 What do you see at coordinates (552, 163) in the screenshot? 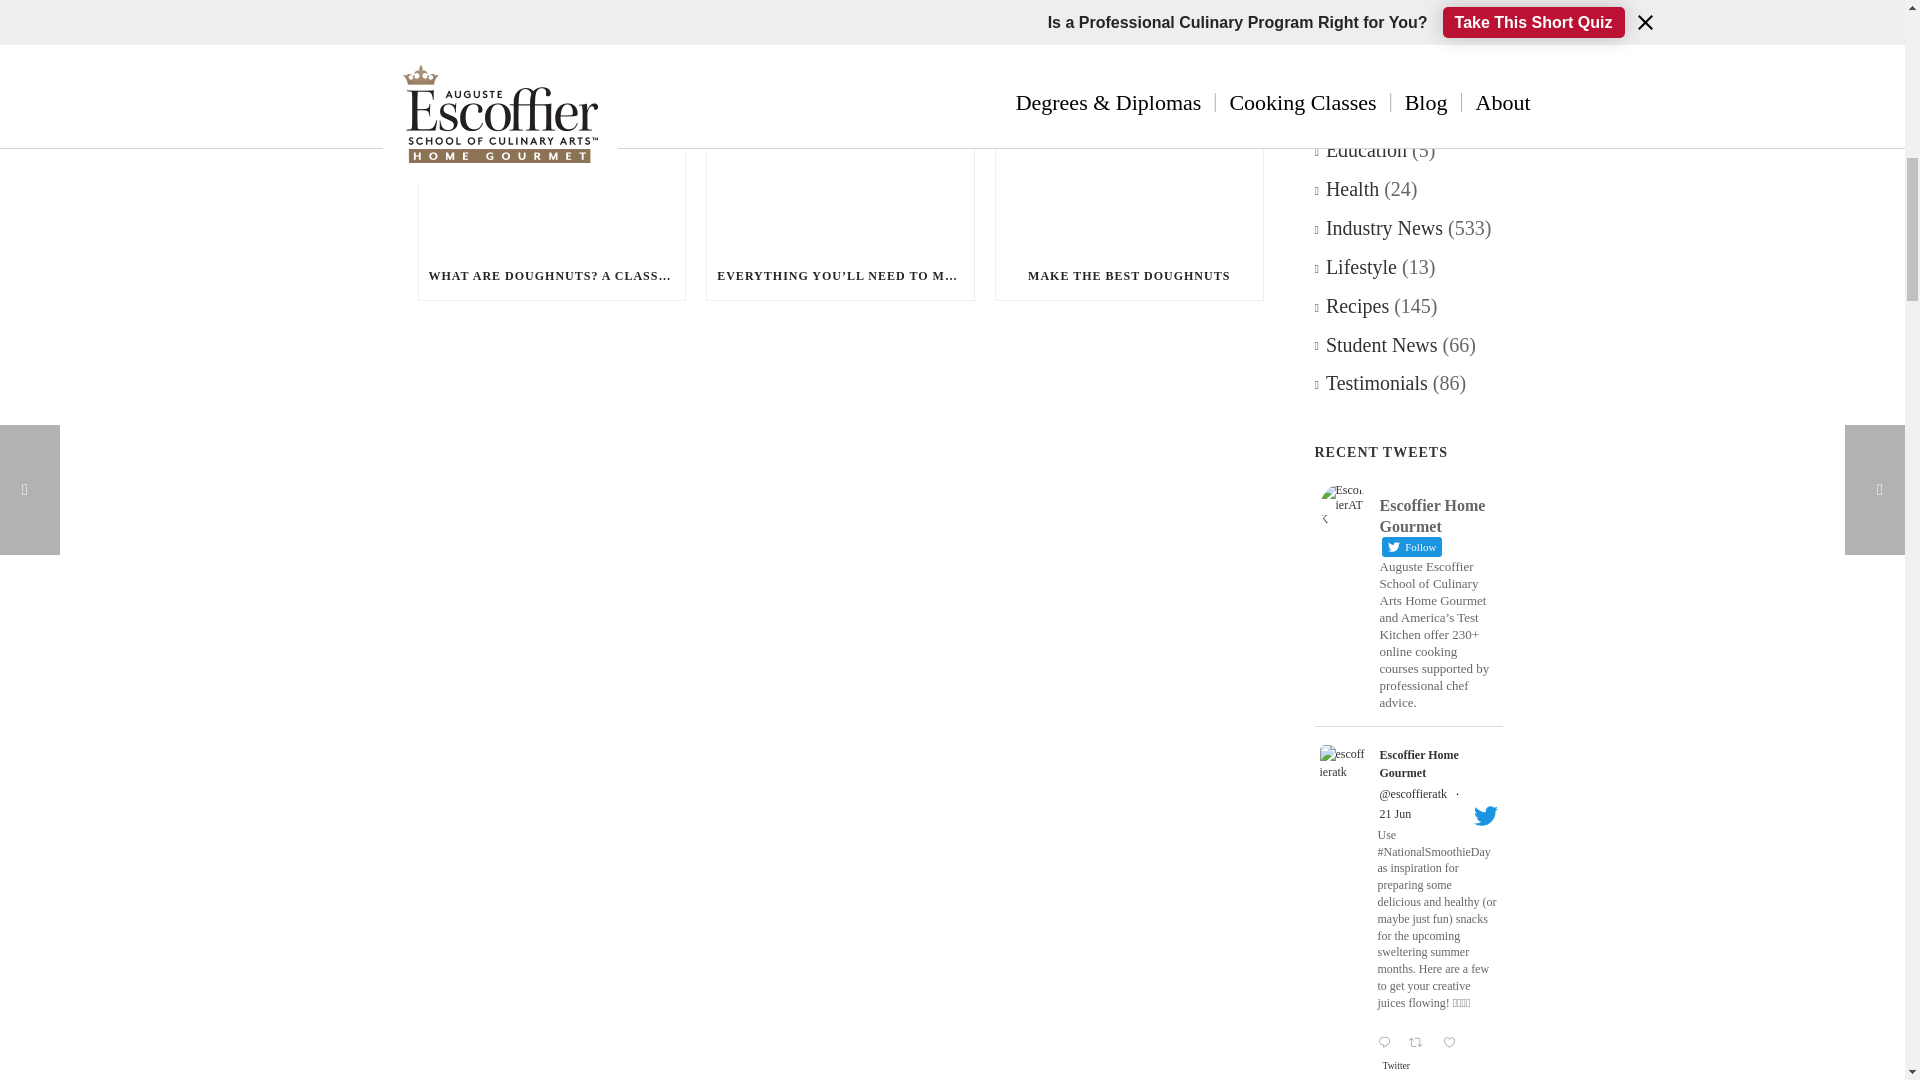
I see `What Are Doughnuts? A Classic American Pastry` at bounding box center [552, 163].